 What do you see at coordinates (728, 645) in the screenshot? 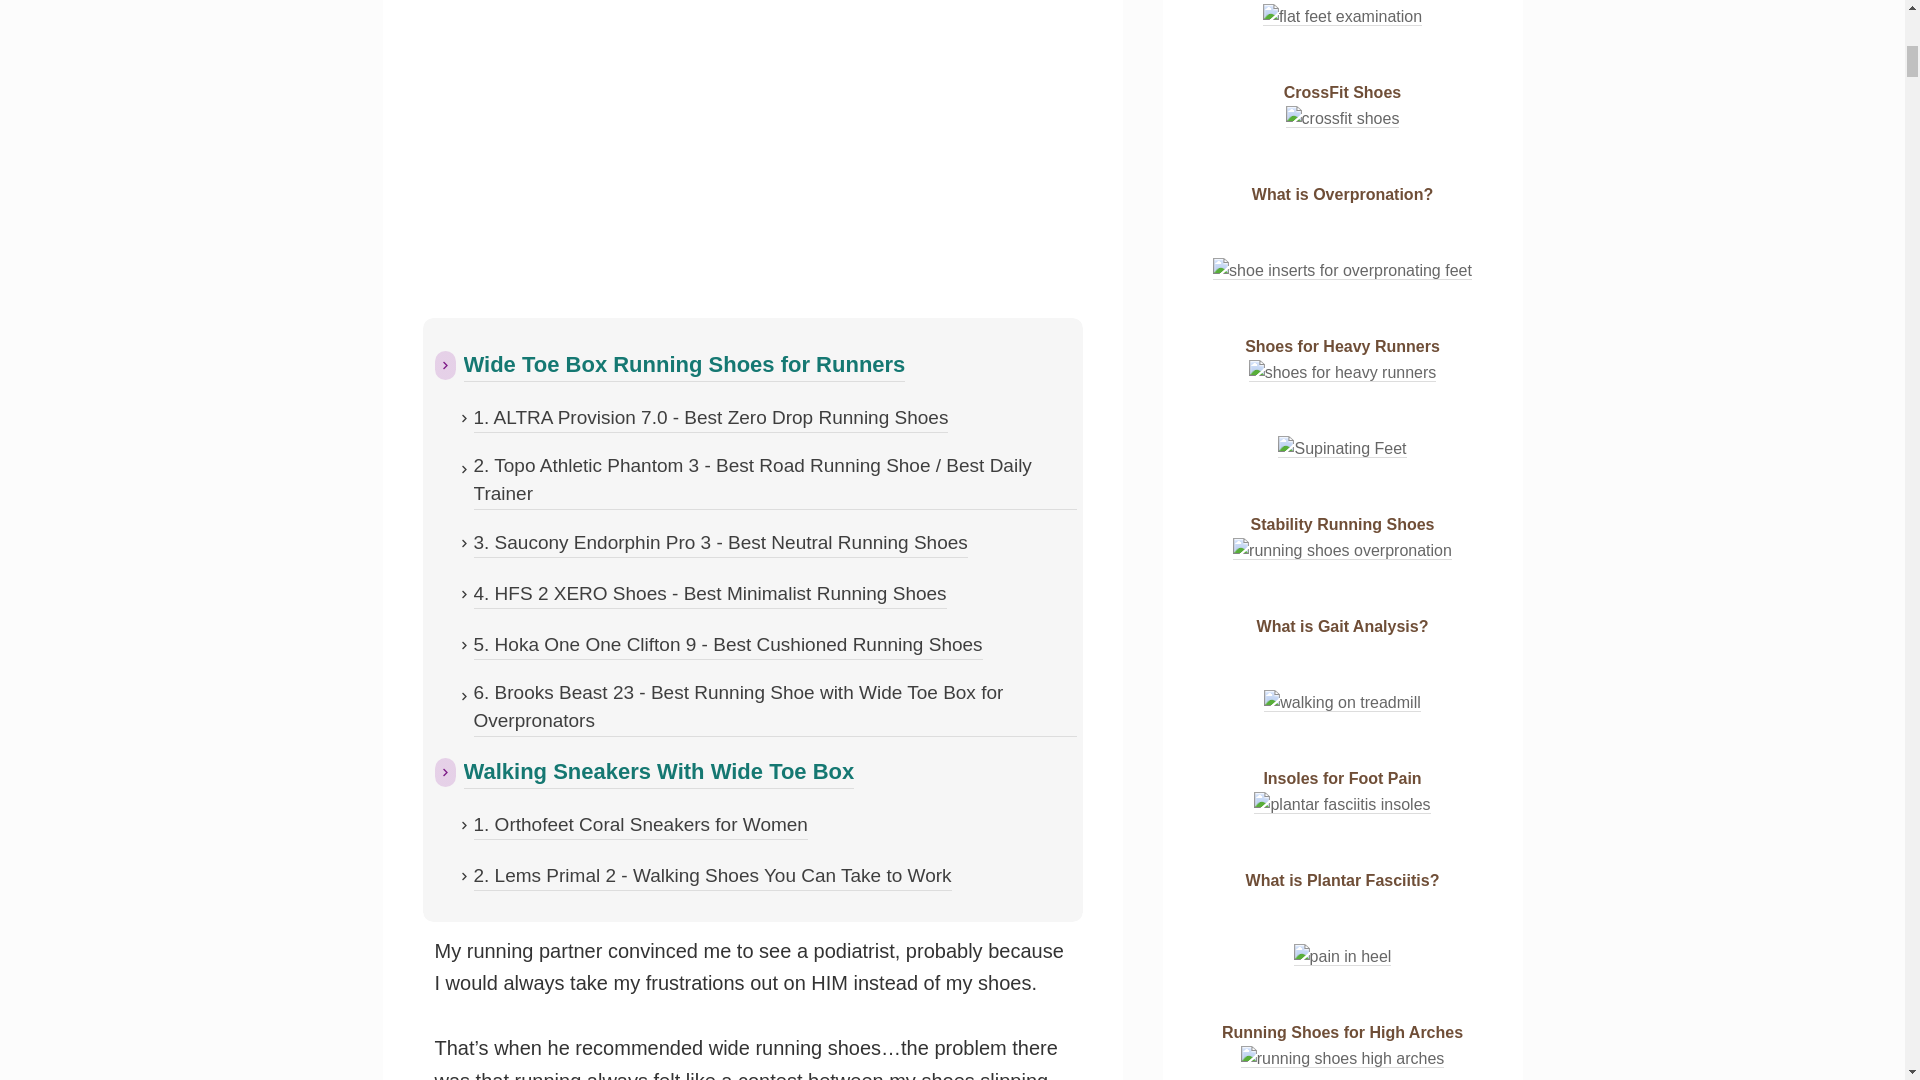
I see `5. Hoka One One Clifton 9 - Best Cushioned Running Shoes` at bounding box center [728, 645].